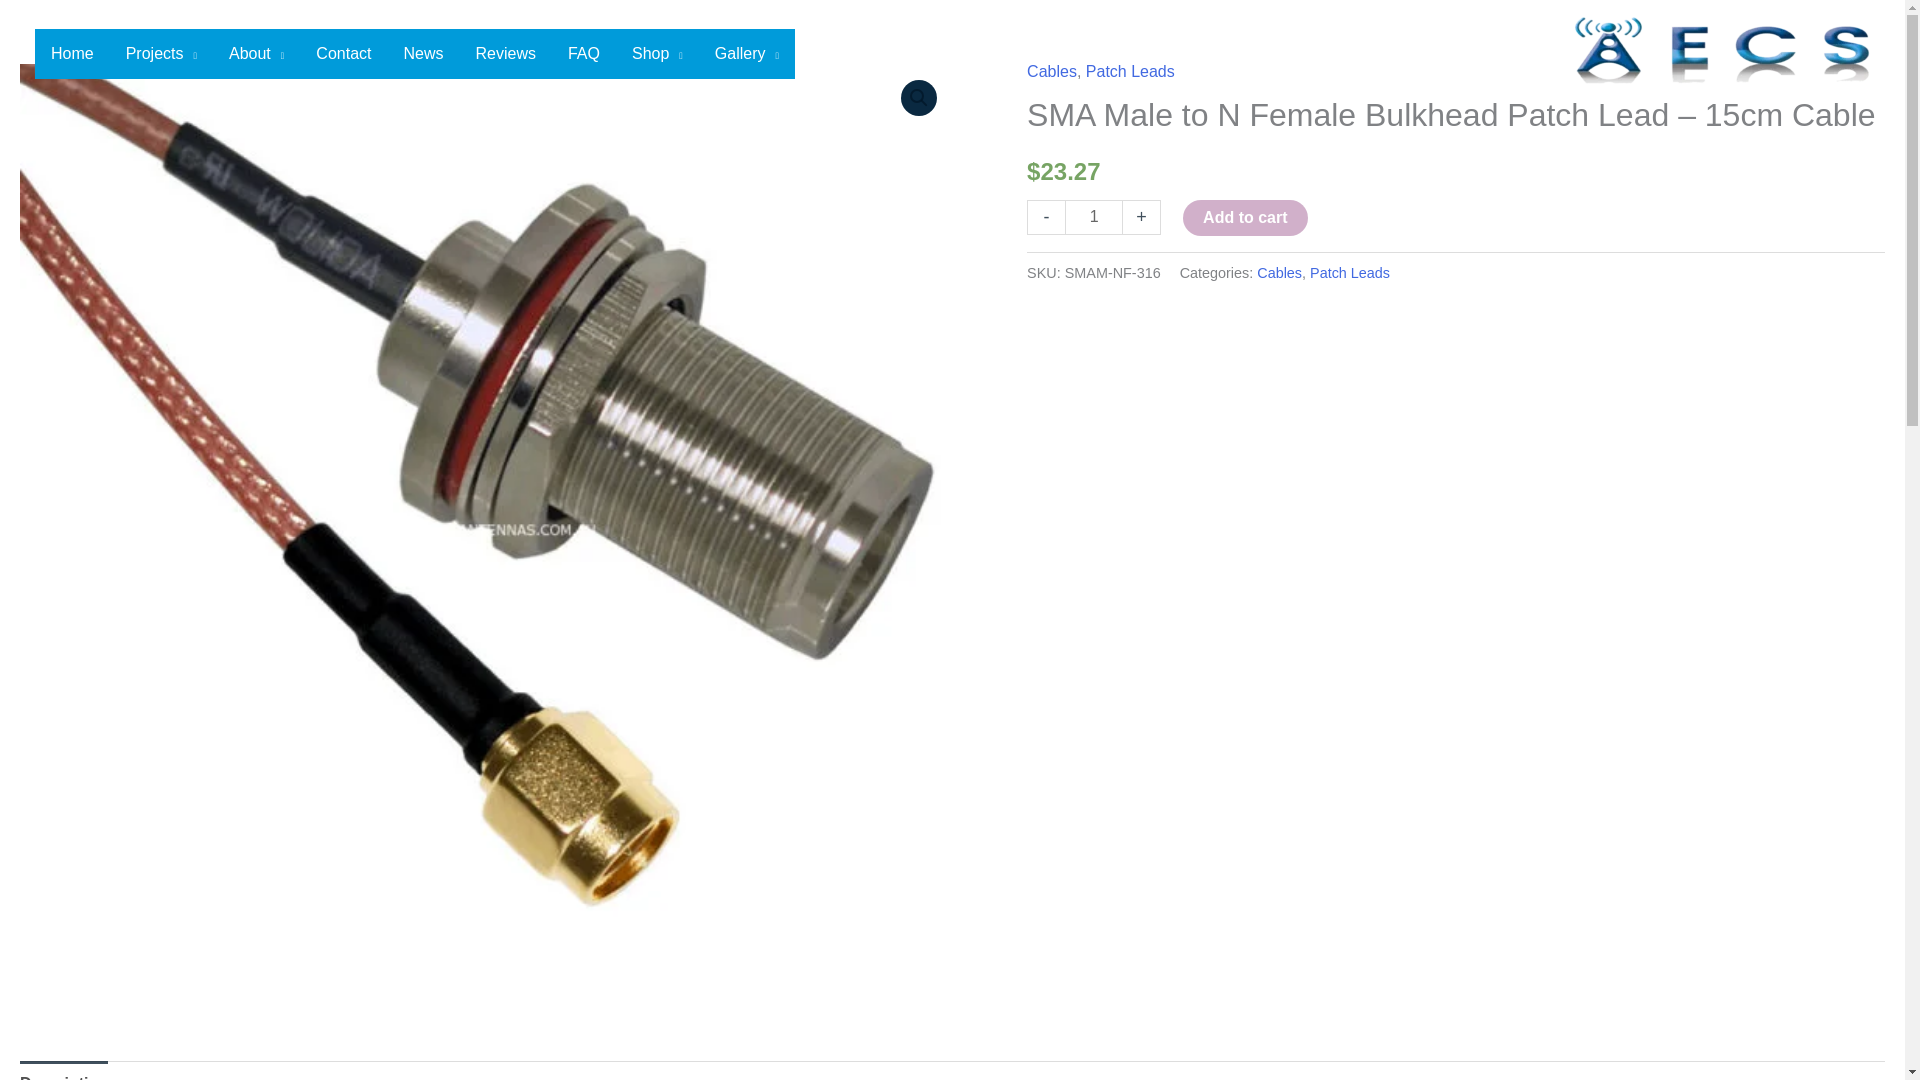  I want to click on 1, so click(1094, 217).